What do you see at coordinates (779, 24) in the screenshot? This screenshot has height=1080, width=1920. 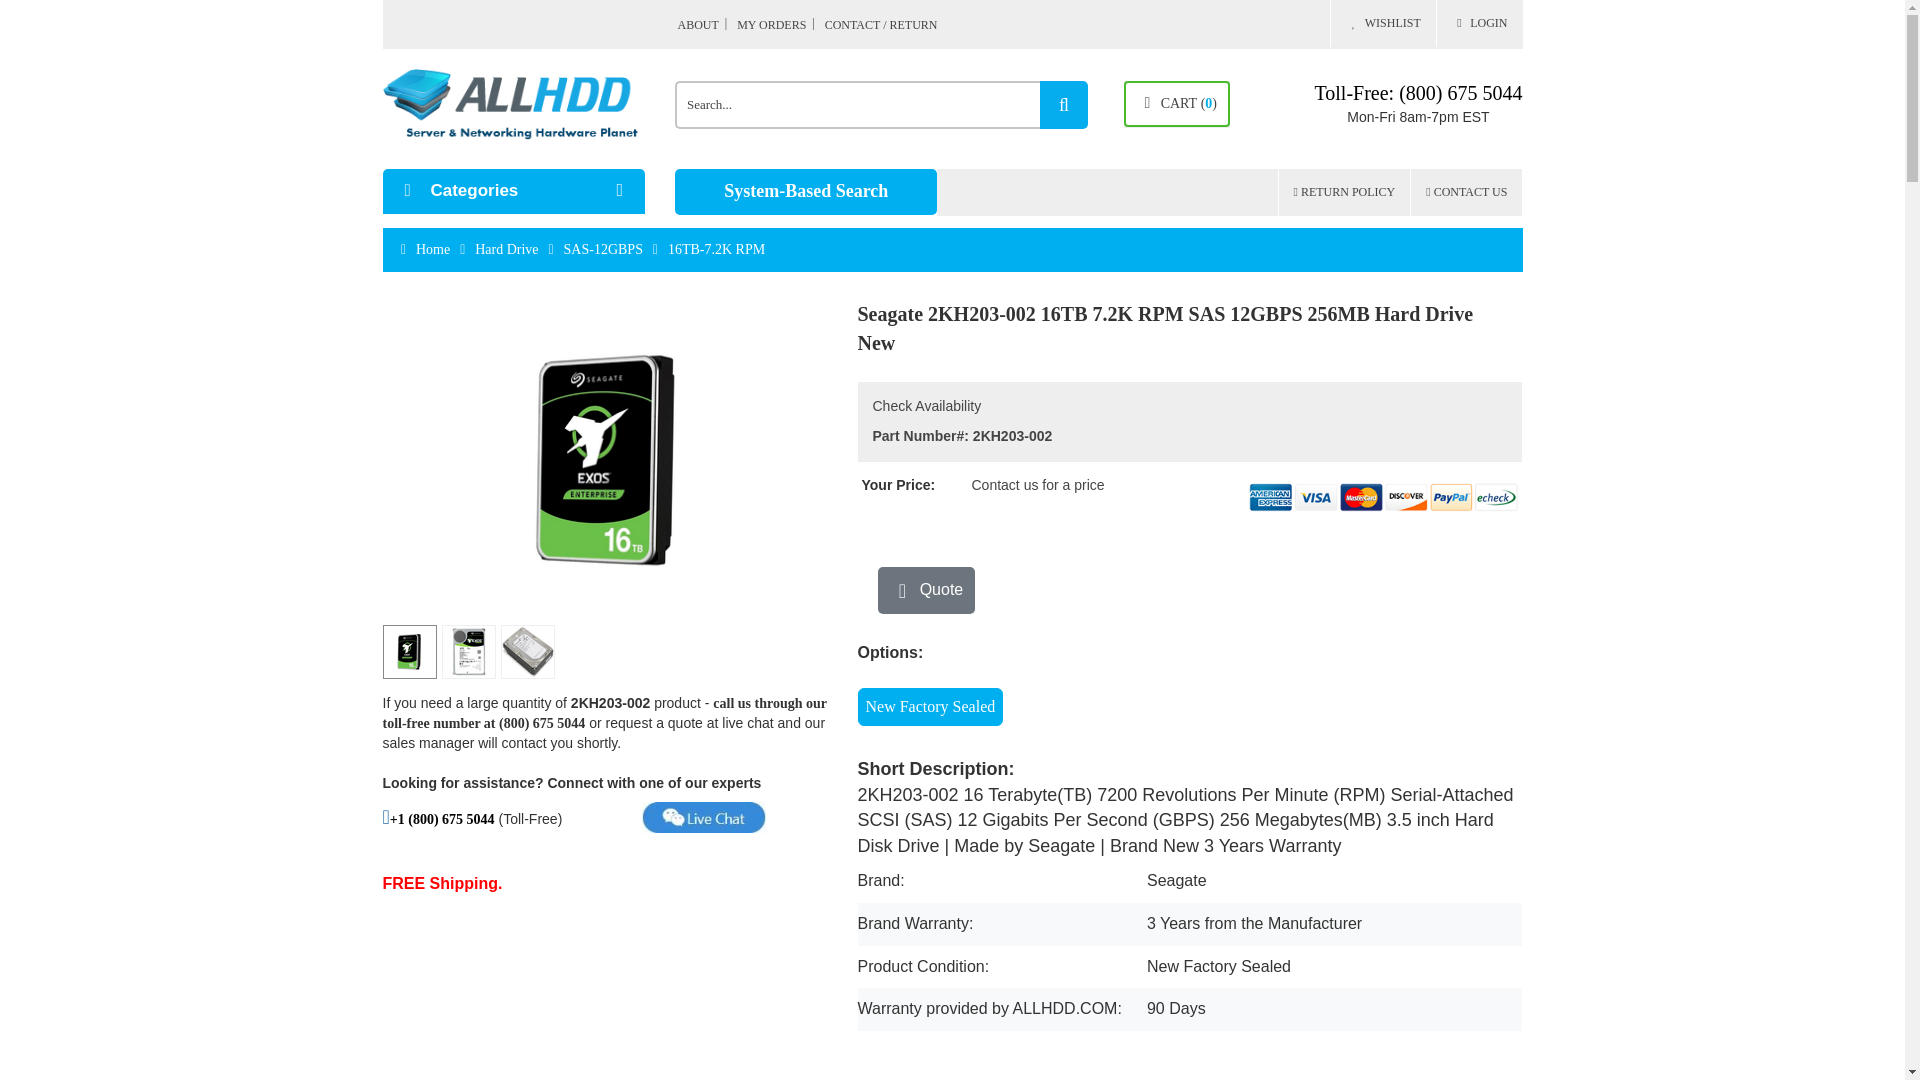 I see `MY ORDERS` at bounding box center [779, 24].